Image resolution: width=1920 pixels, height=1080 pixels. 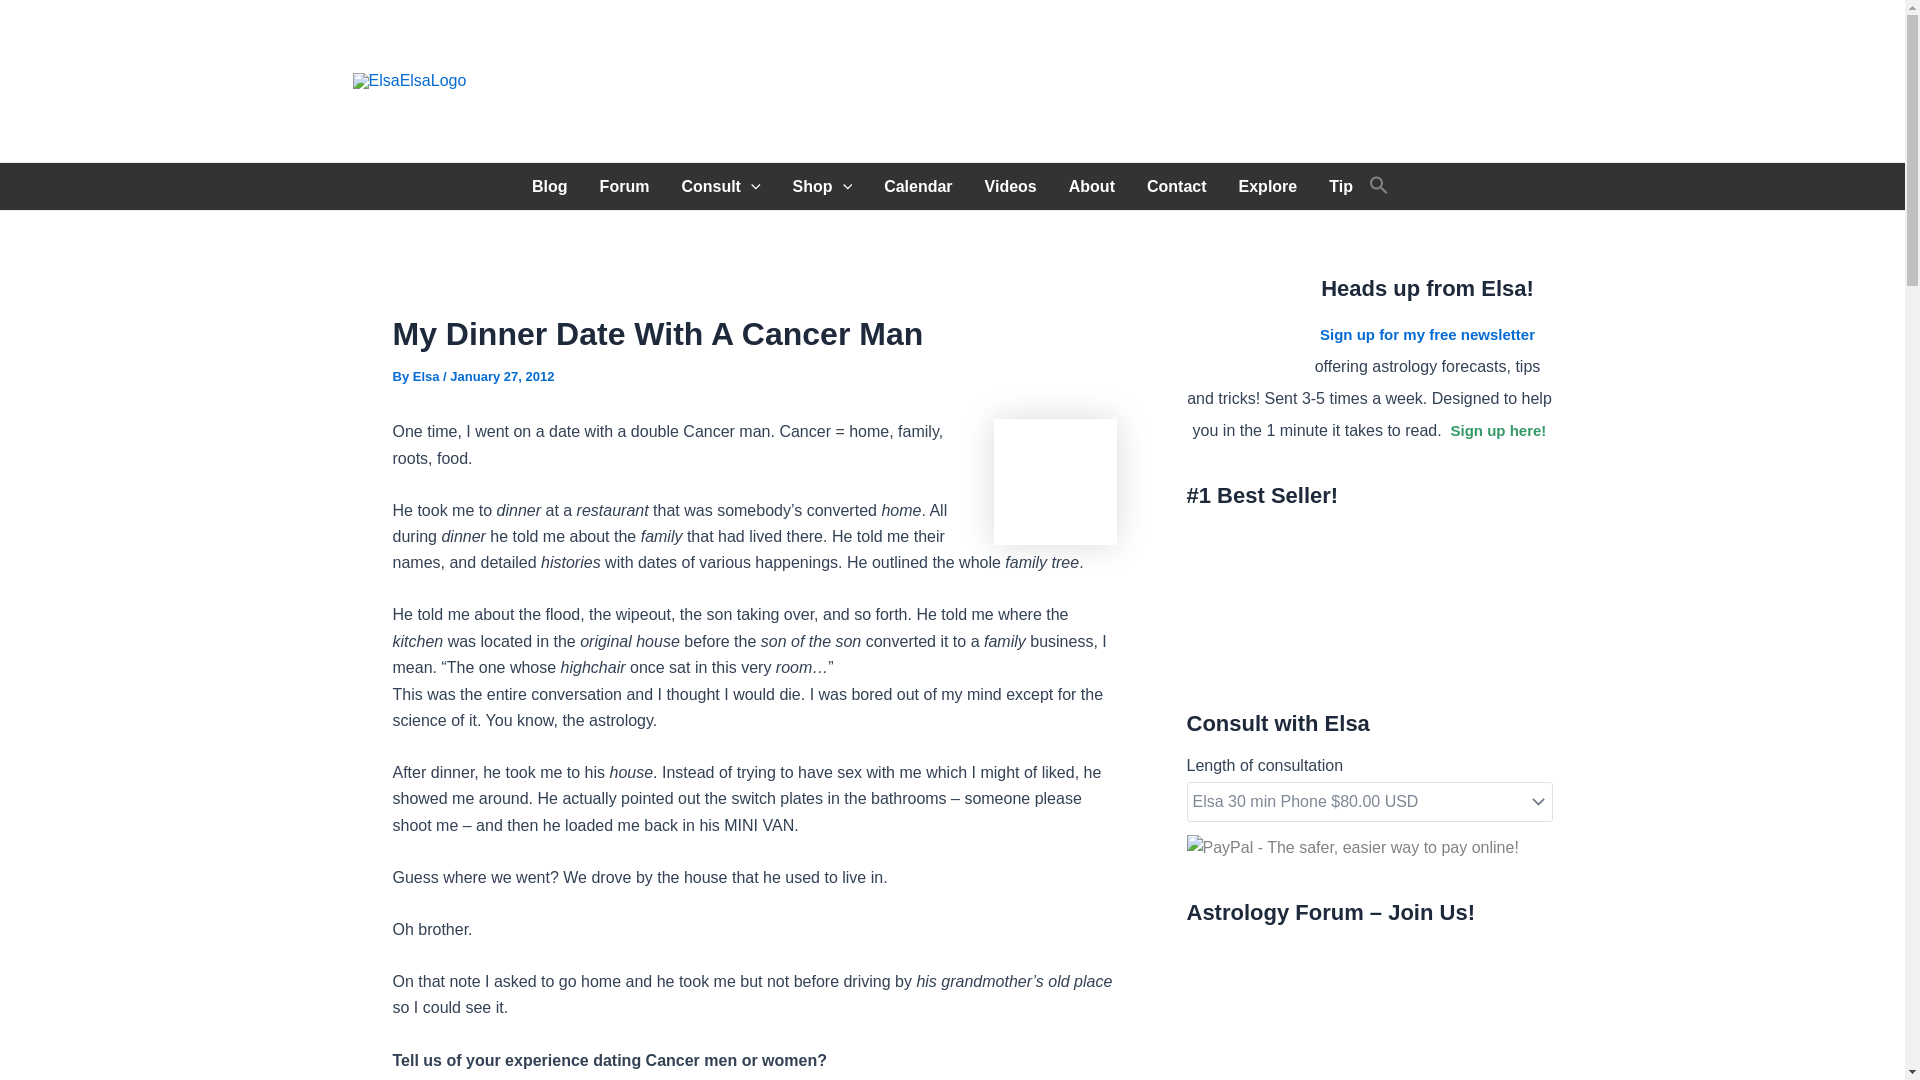 I want to click on Blog, so click(x=550, y=186).